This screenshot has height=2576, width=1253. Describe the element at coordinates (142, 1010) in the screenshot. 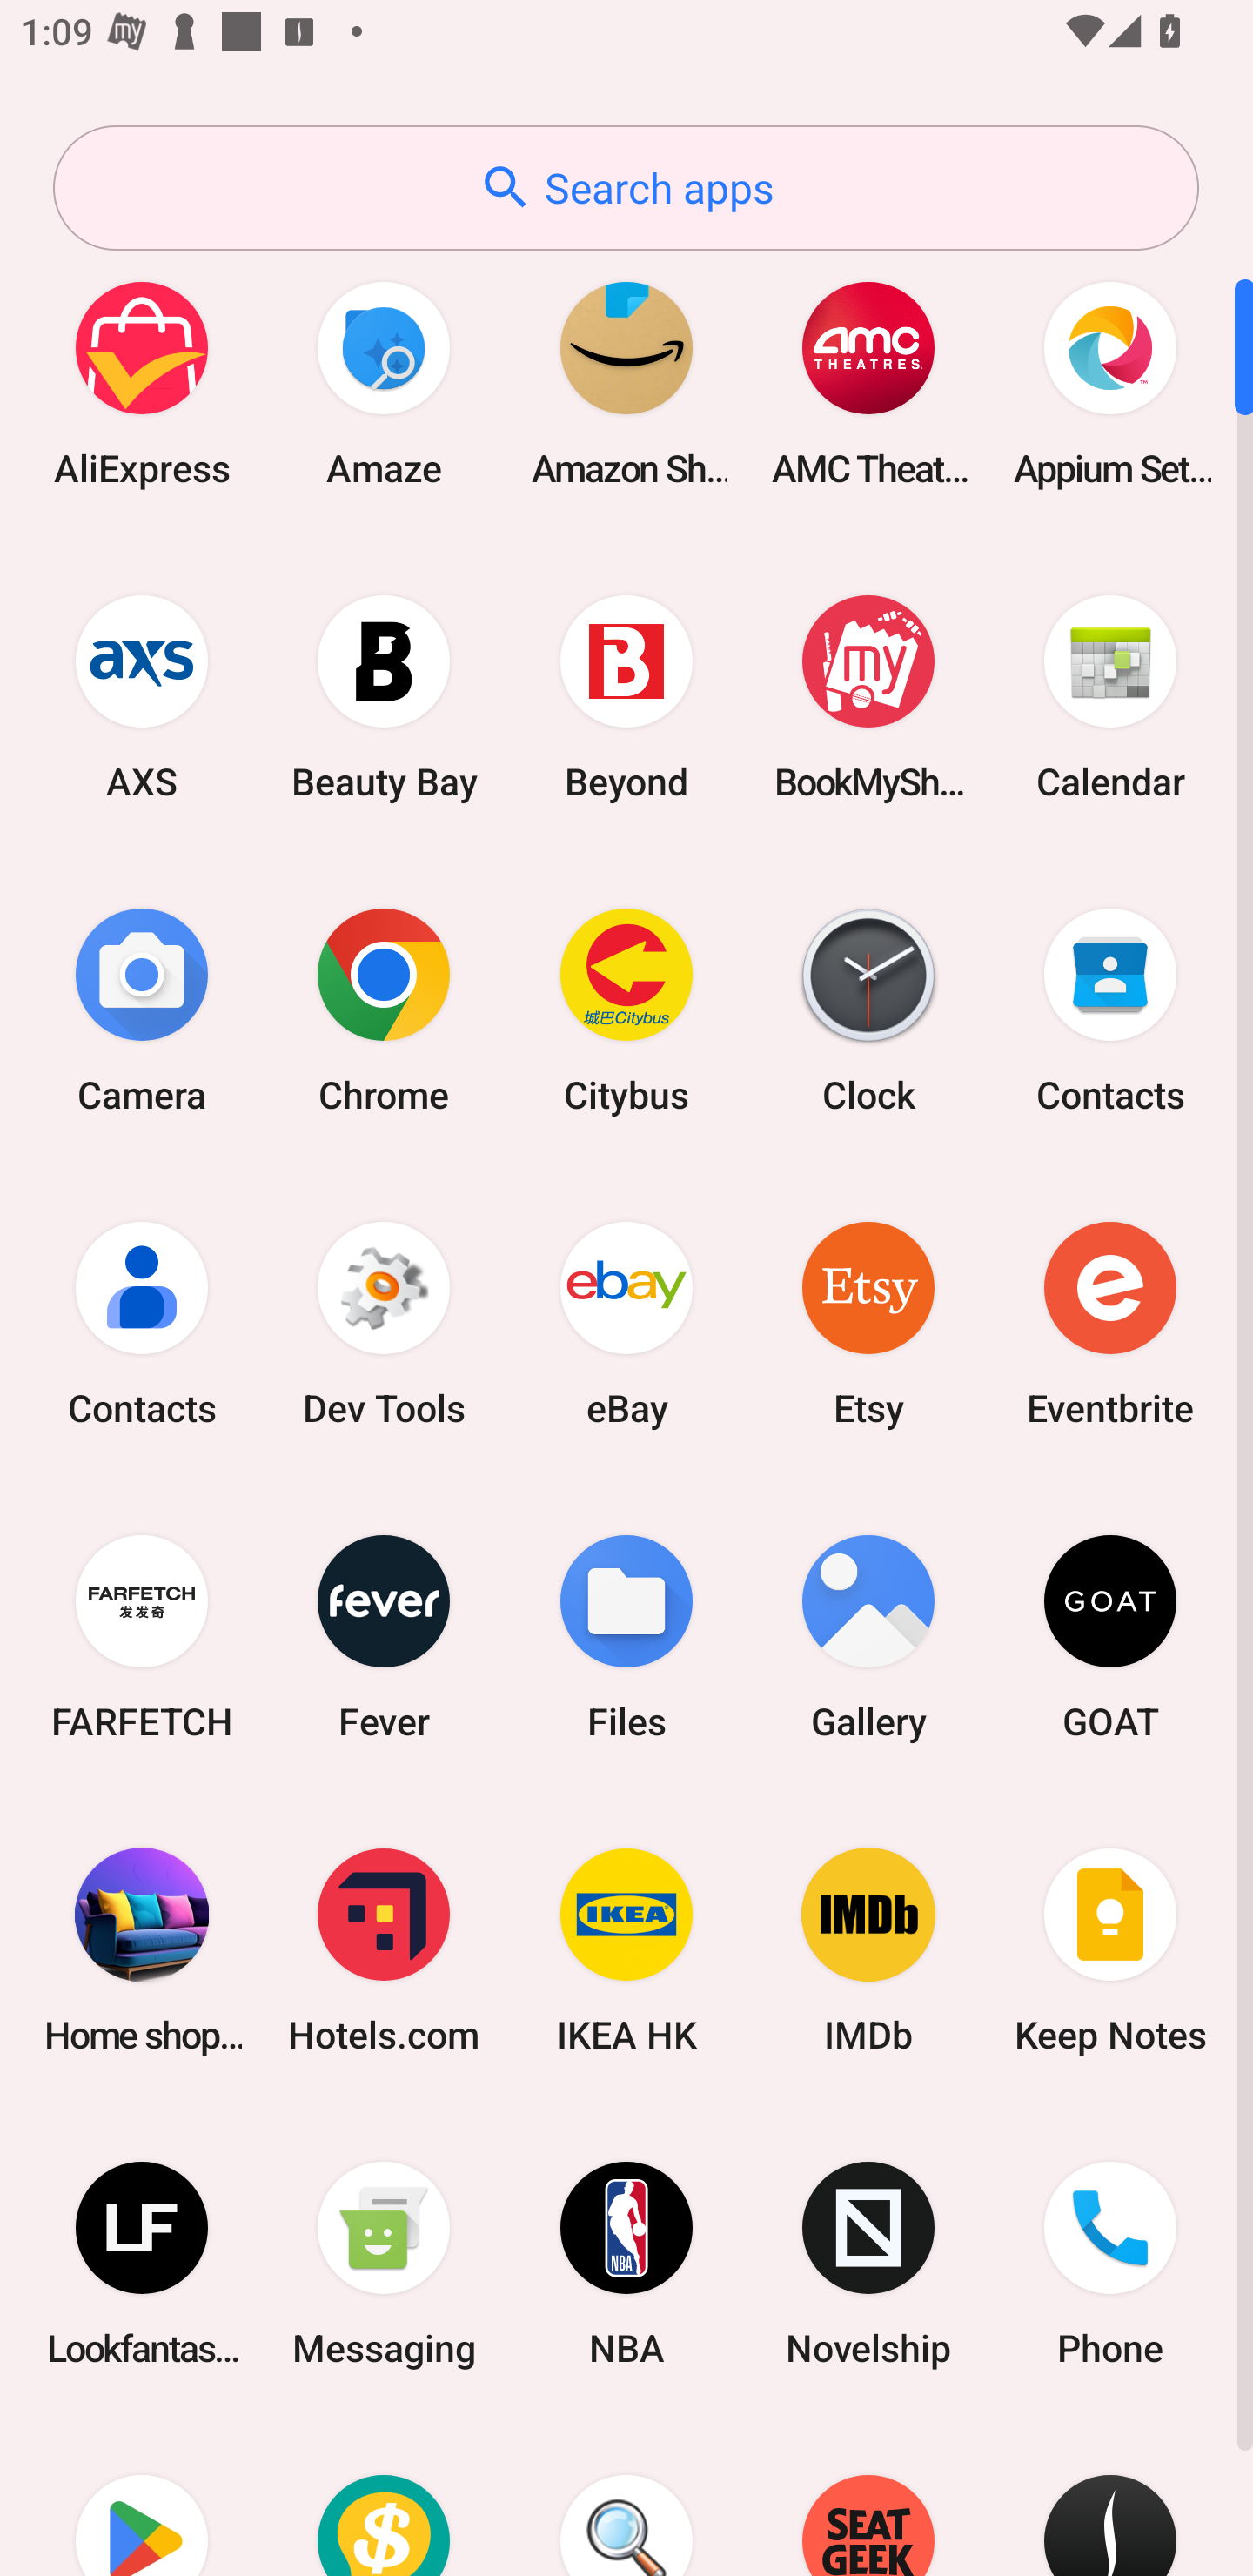

I see `Camera` at that location.